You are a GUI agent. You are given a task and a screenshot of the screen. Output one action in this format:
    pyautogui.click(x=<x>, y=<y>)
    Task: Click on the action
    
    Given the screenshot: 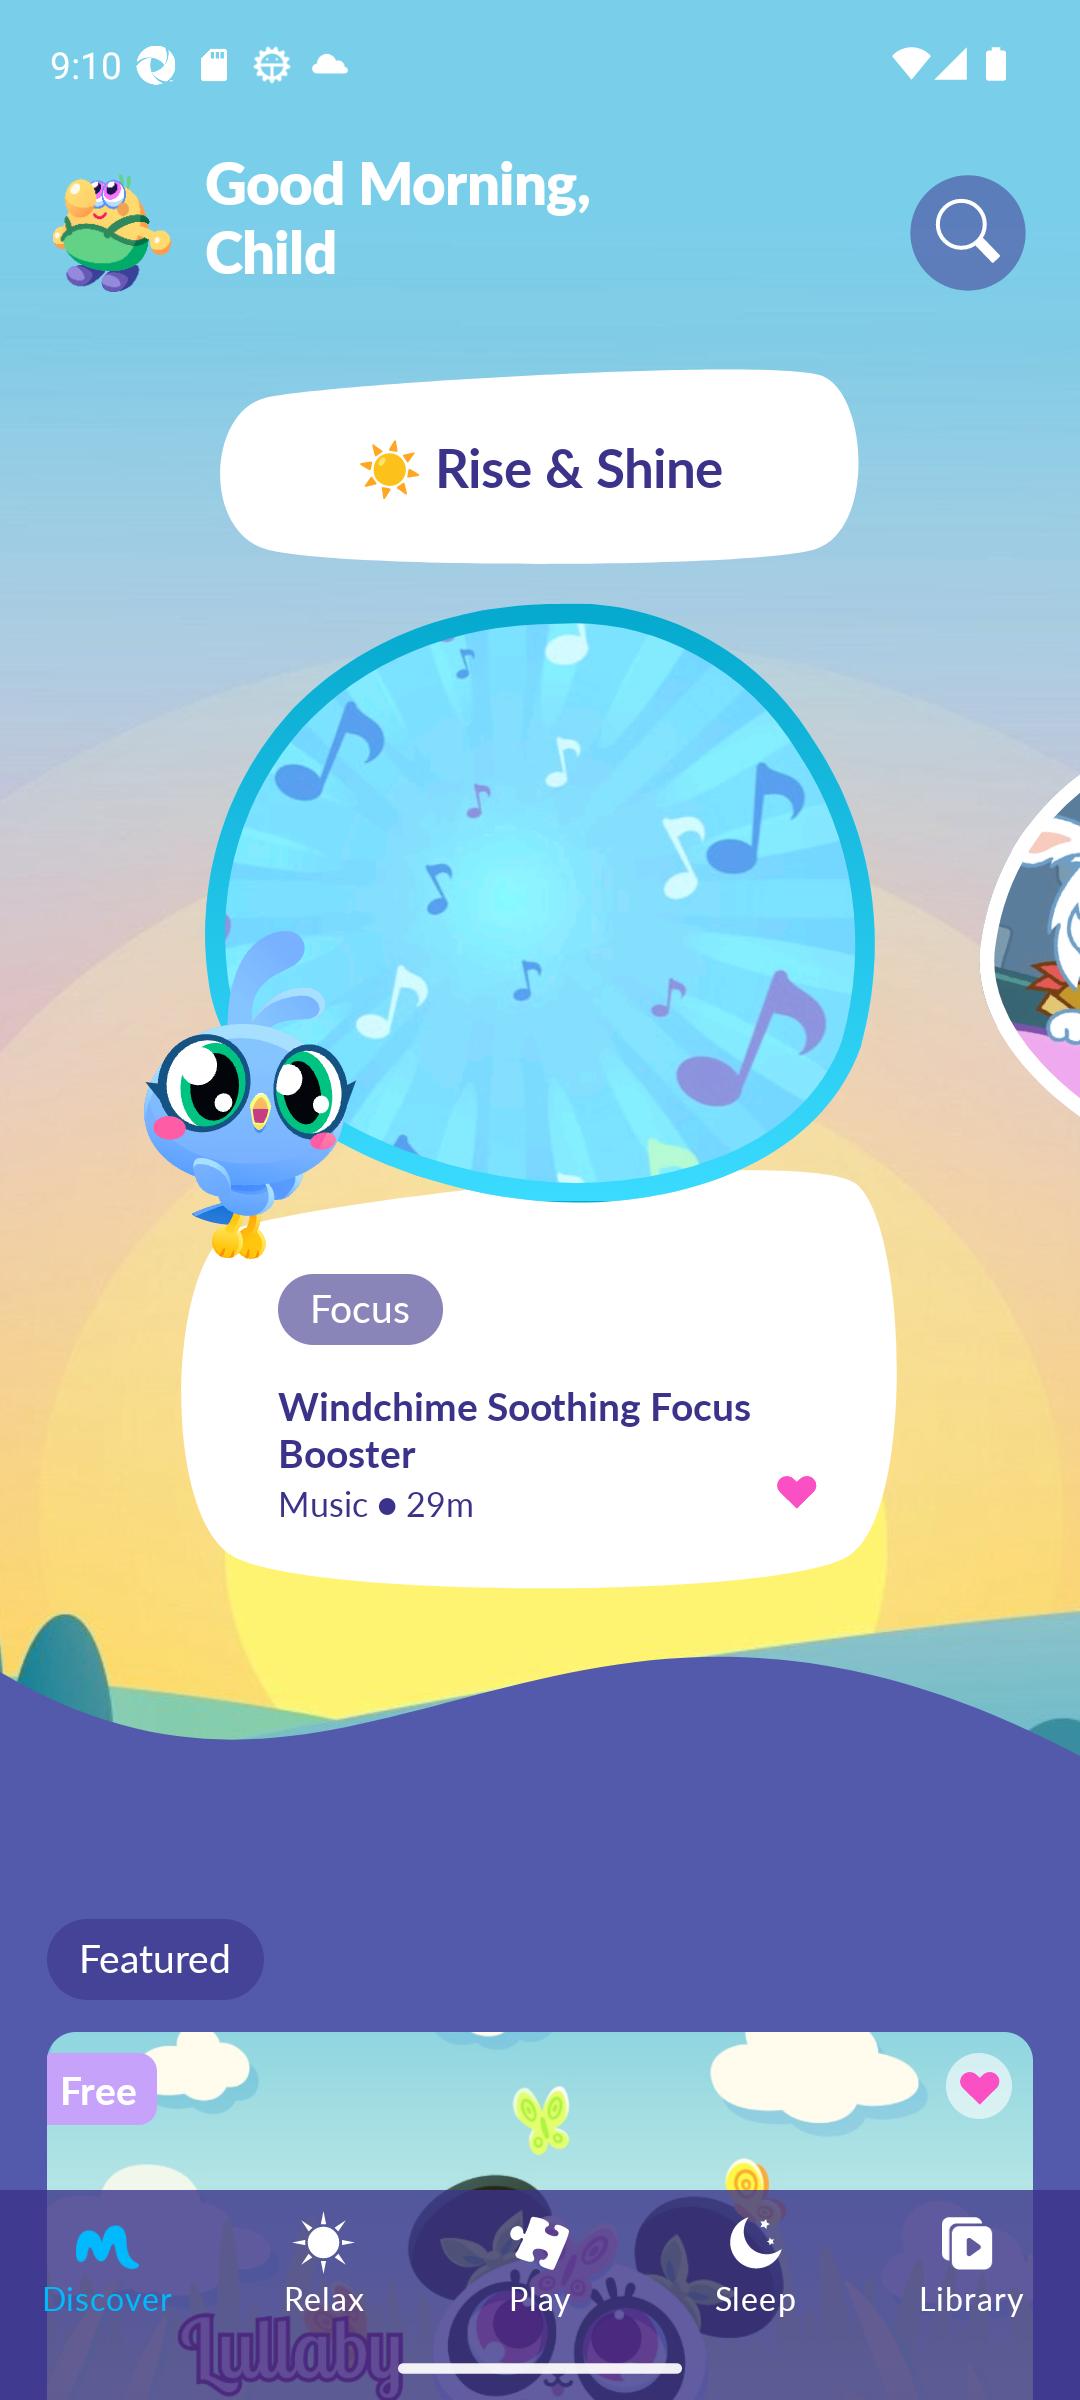 What is the action you would take?
    pyautogui.click(x=796, y=1490)
    